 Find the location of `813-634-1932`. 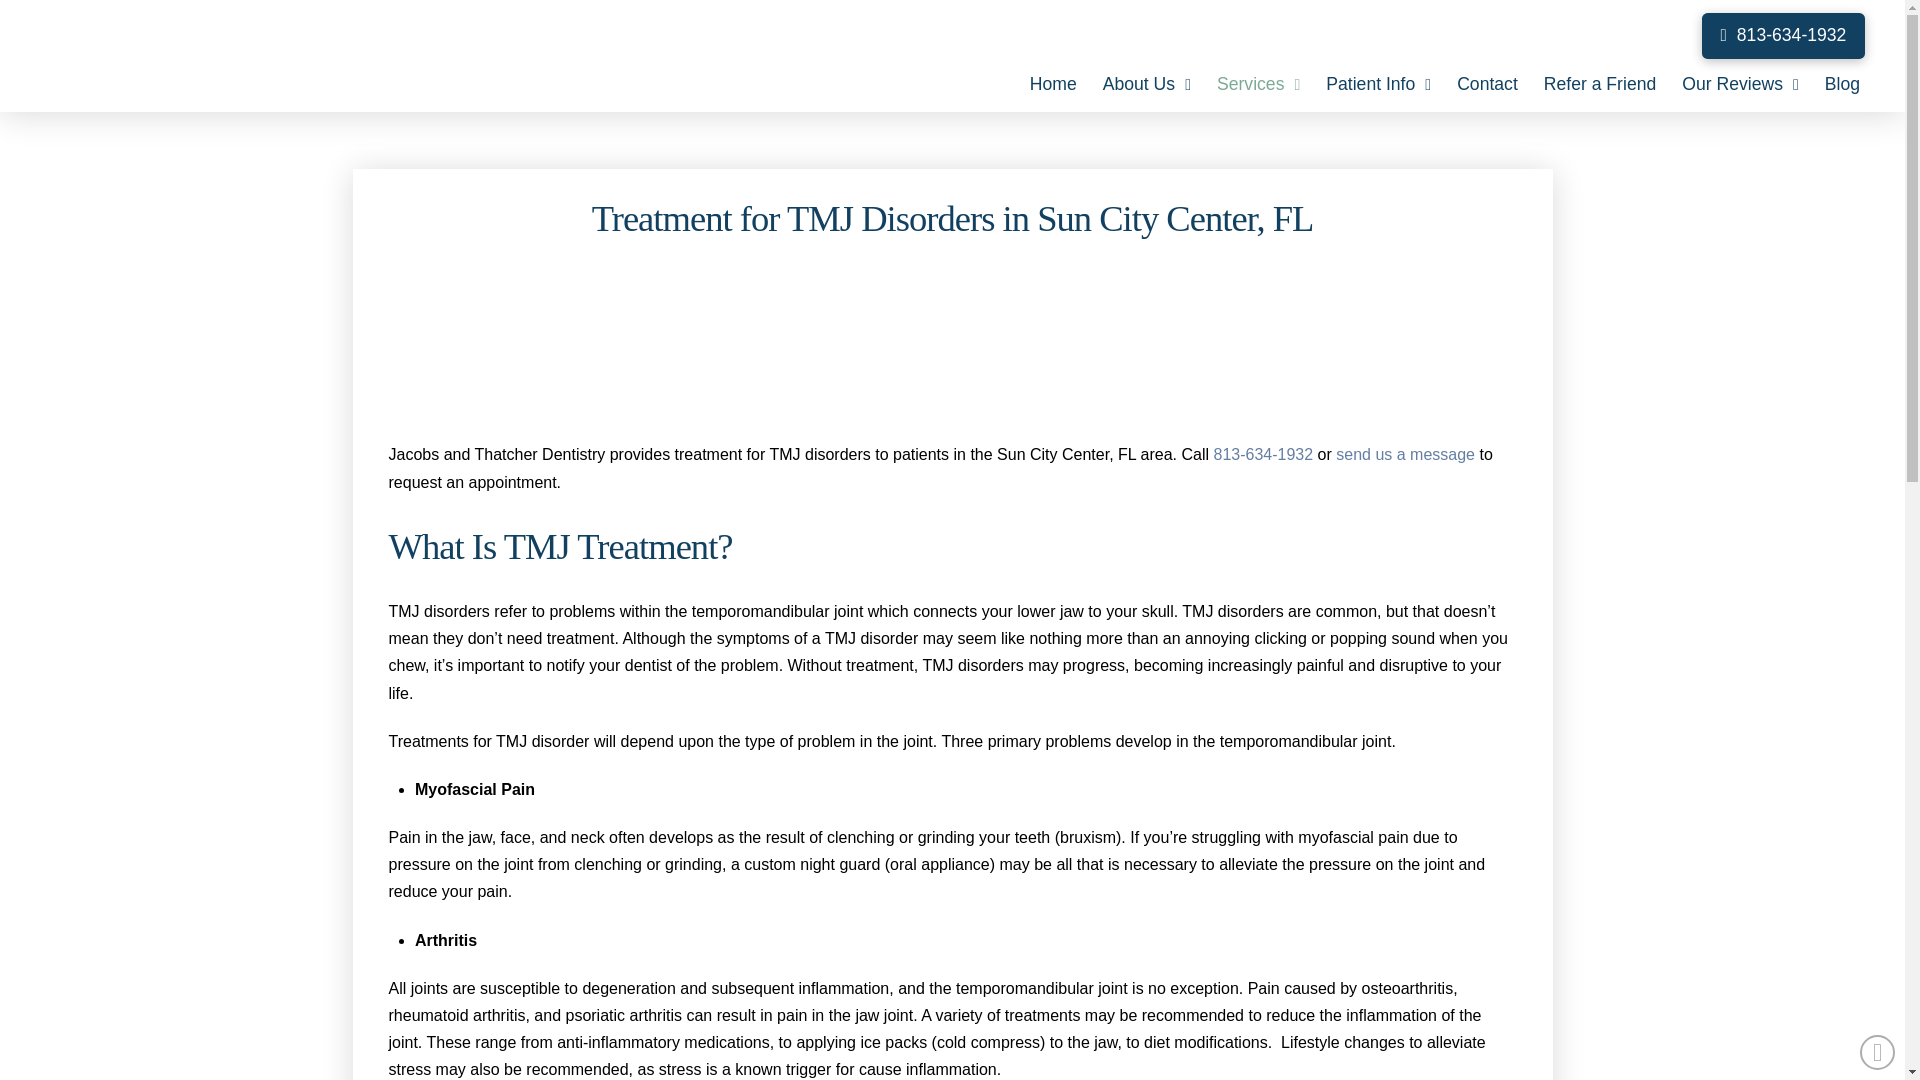

813-634-1932 is located at coordinates (1782, 36).